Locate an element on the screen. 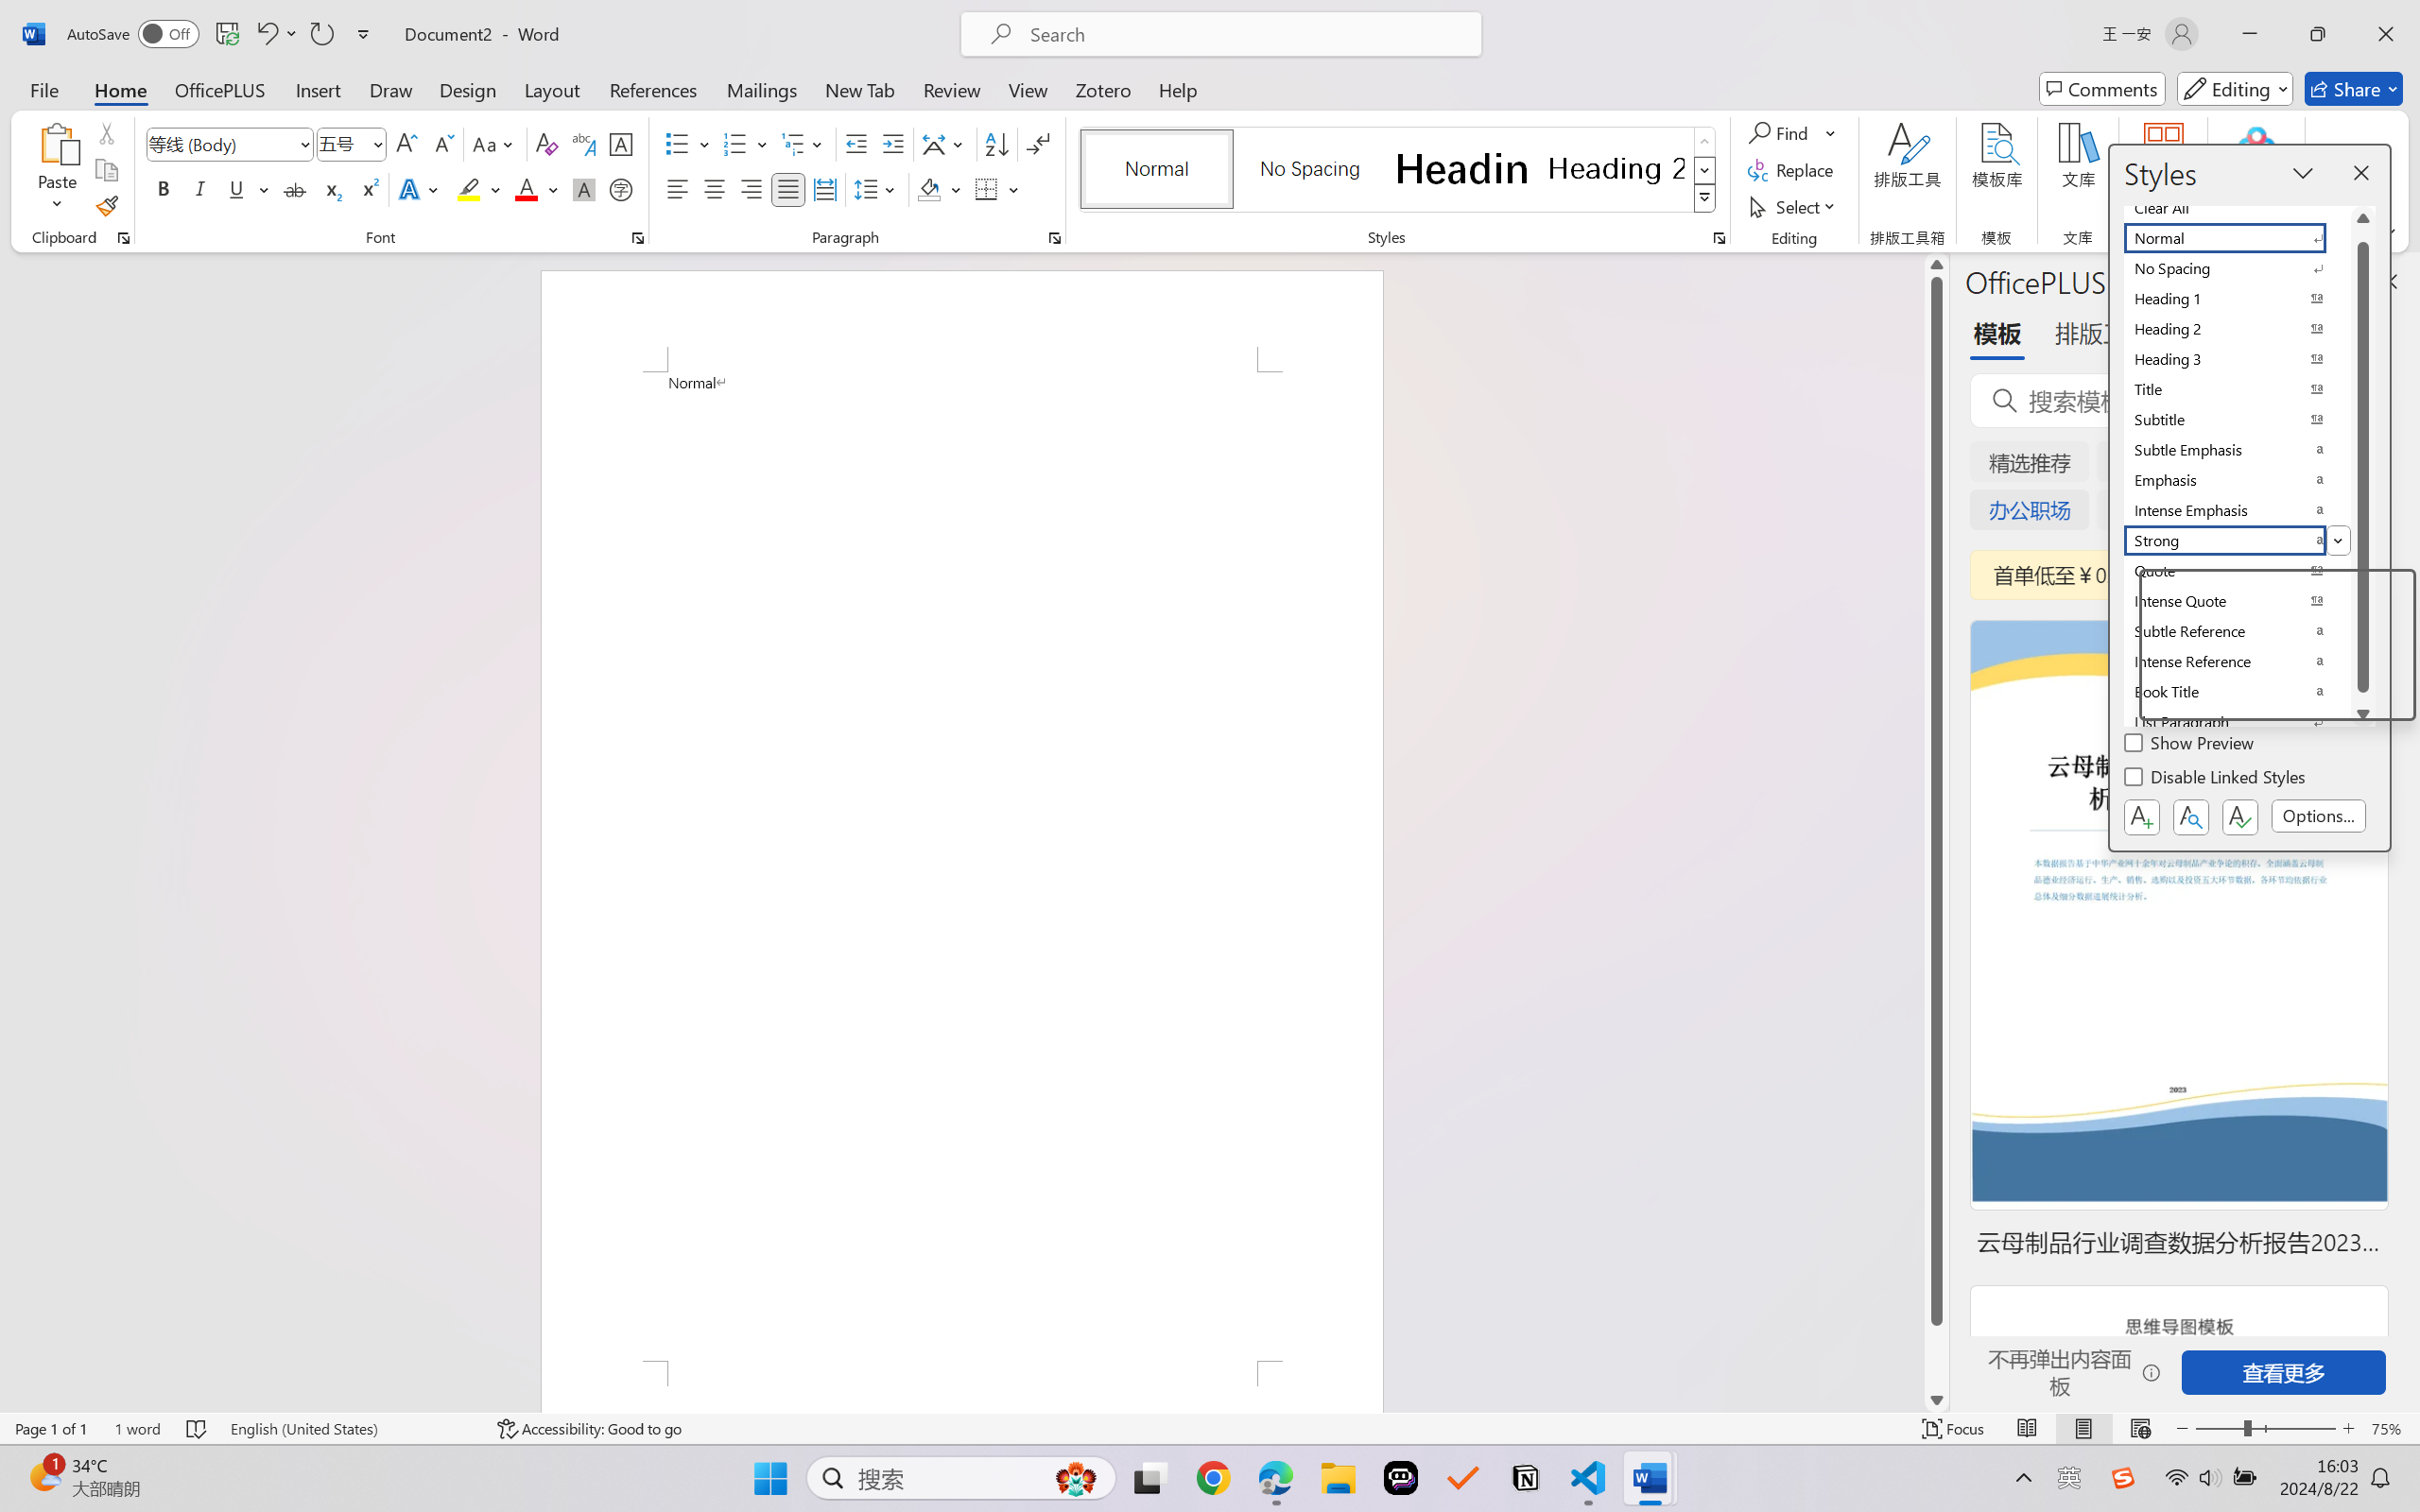 The height and width of the screenshot is (1512, 2420). Customize Quick Access Toolbar is located at coordinates (364, 34).